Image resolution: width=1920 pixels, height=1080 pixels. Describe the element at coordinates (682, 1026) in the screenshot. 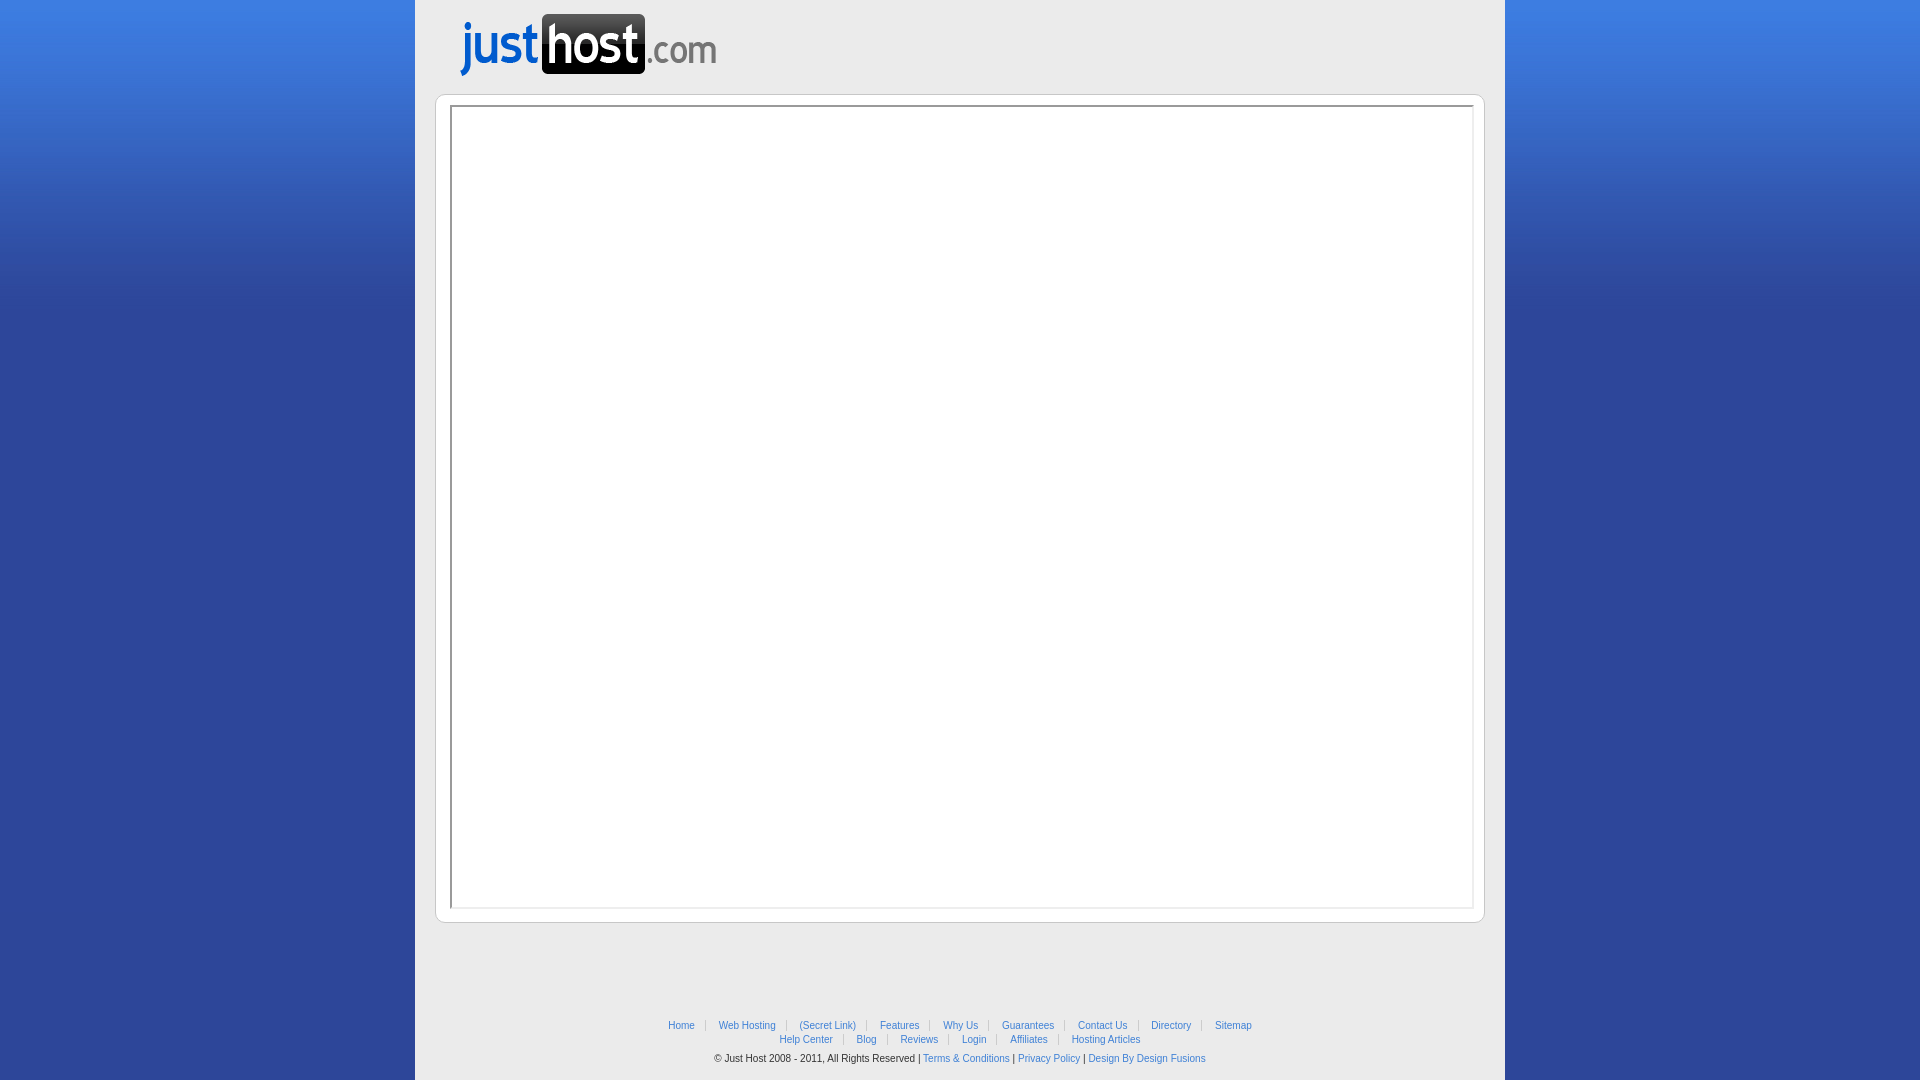

I see `Home` at that location.